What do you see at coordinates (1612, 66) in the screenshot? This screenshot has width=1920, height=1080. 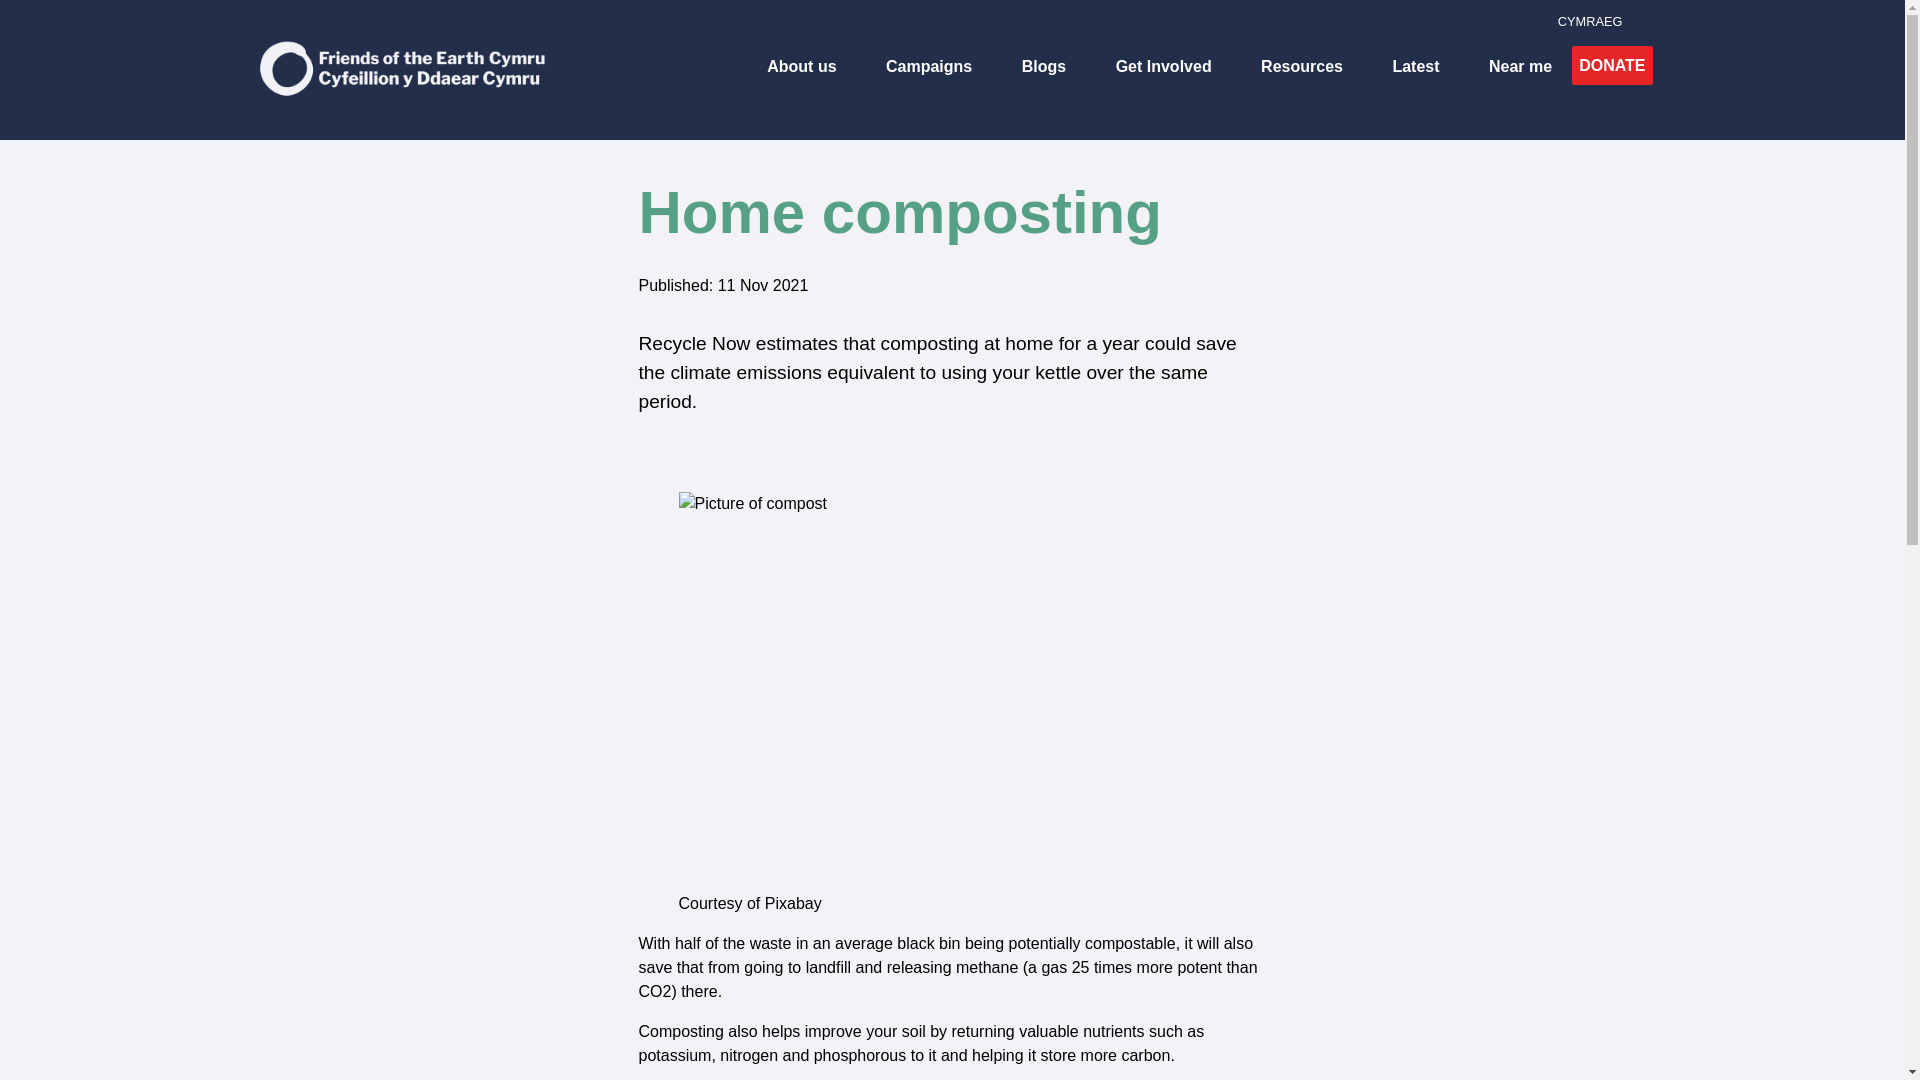 I see `Donate to Friends of the Earth Charitable trust` at bounding box center [1612, 66].